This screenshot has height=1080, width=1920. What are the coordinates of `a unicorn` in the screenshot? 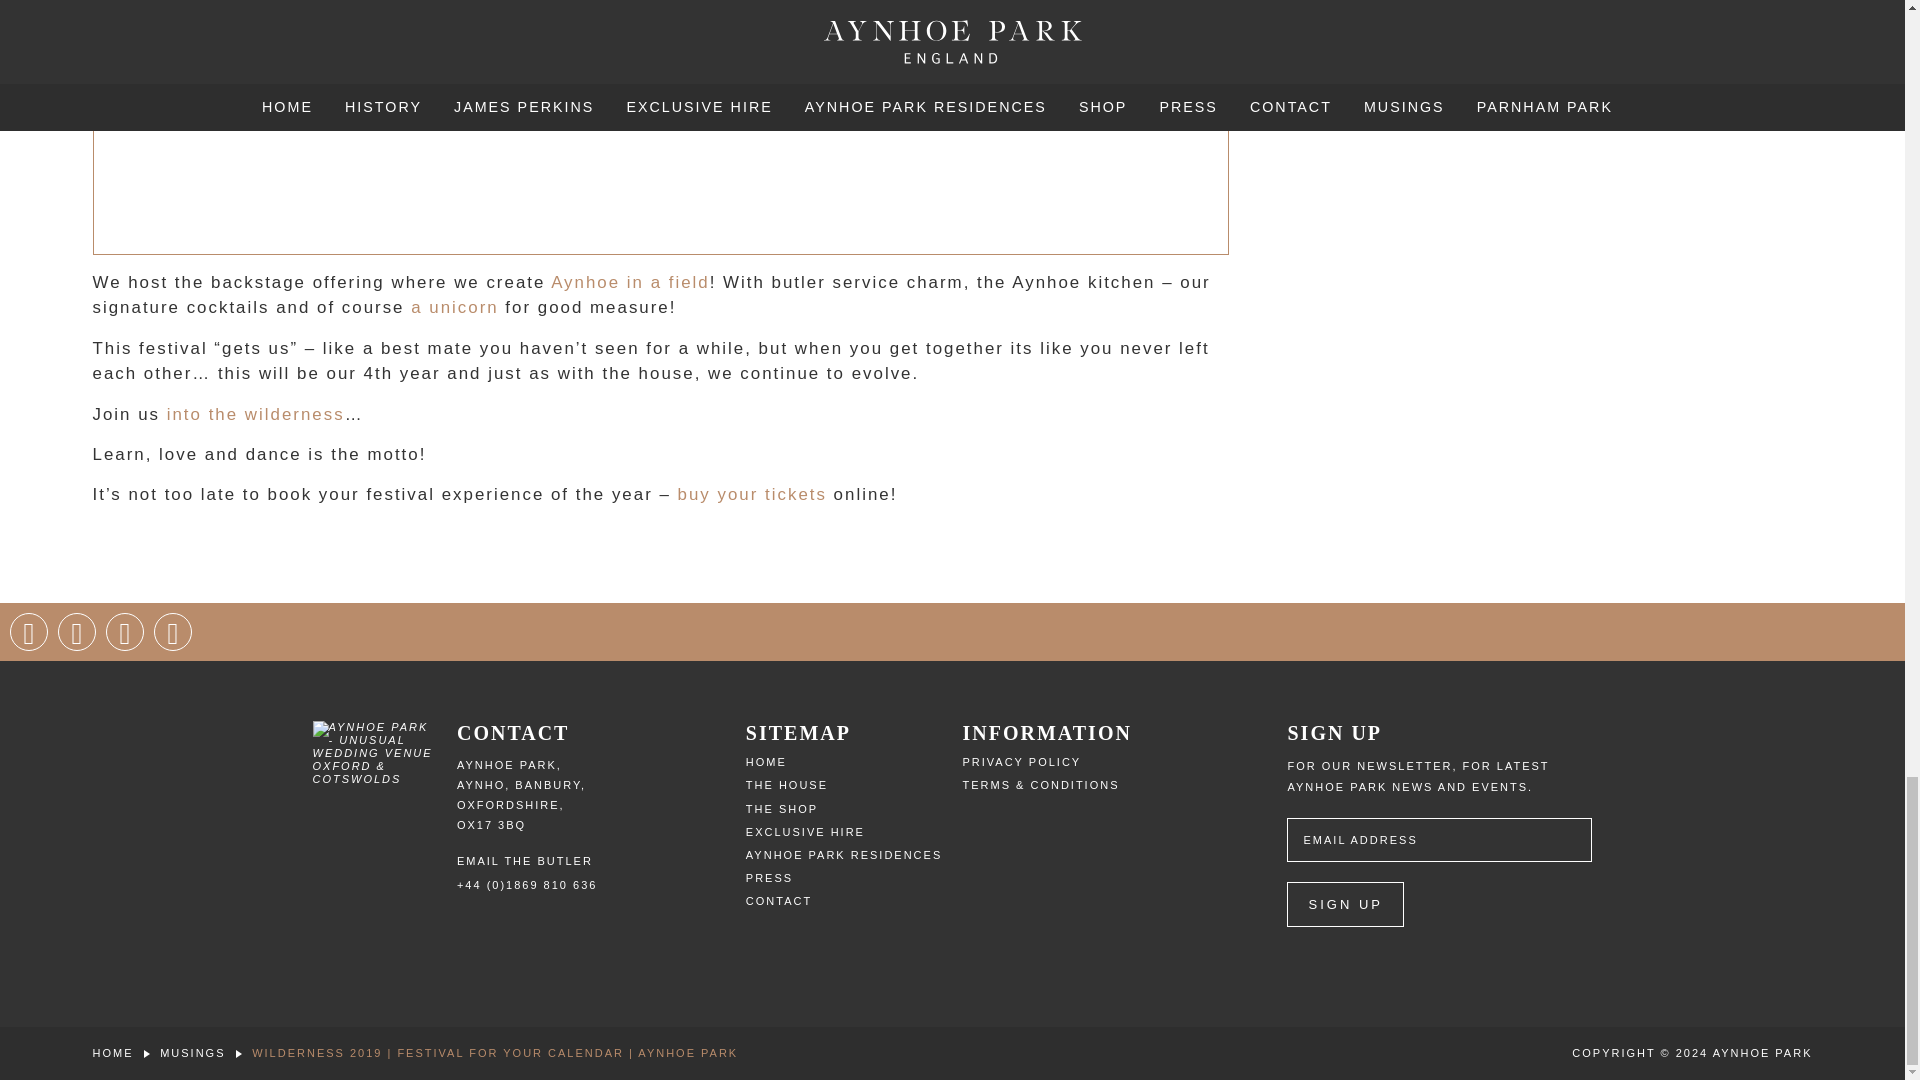 It's located at (454, 308).